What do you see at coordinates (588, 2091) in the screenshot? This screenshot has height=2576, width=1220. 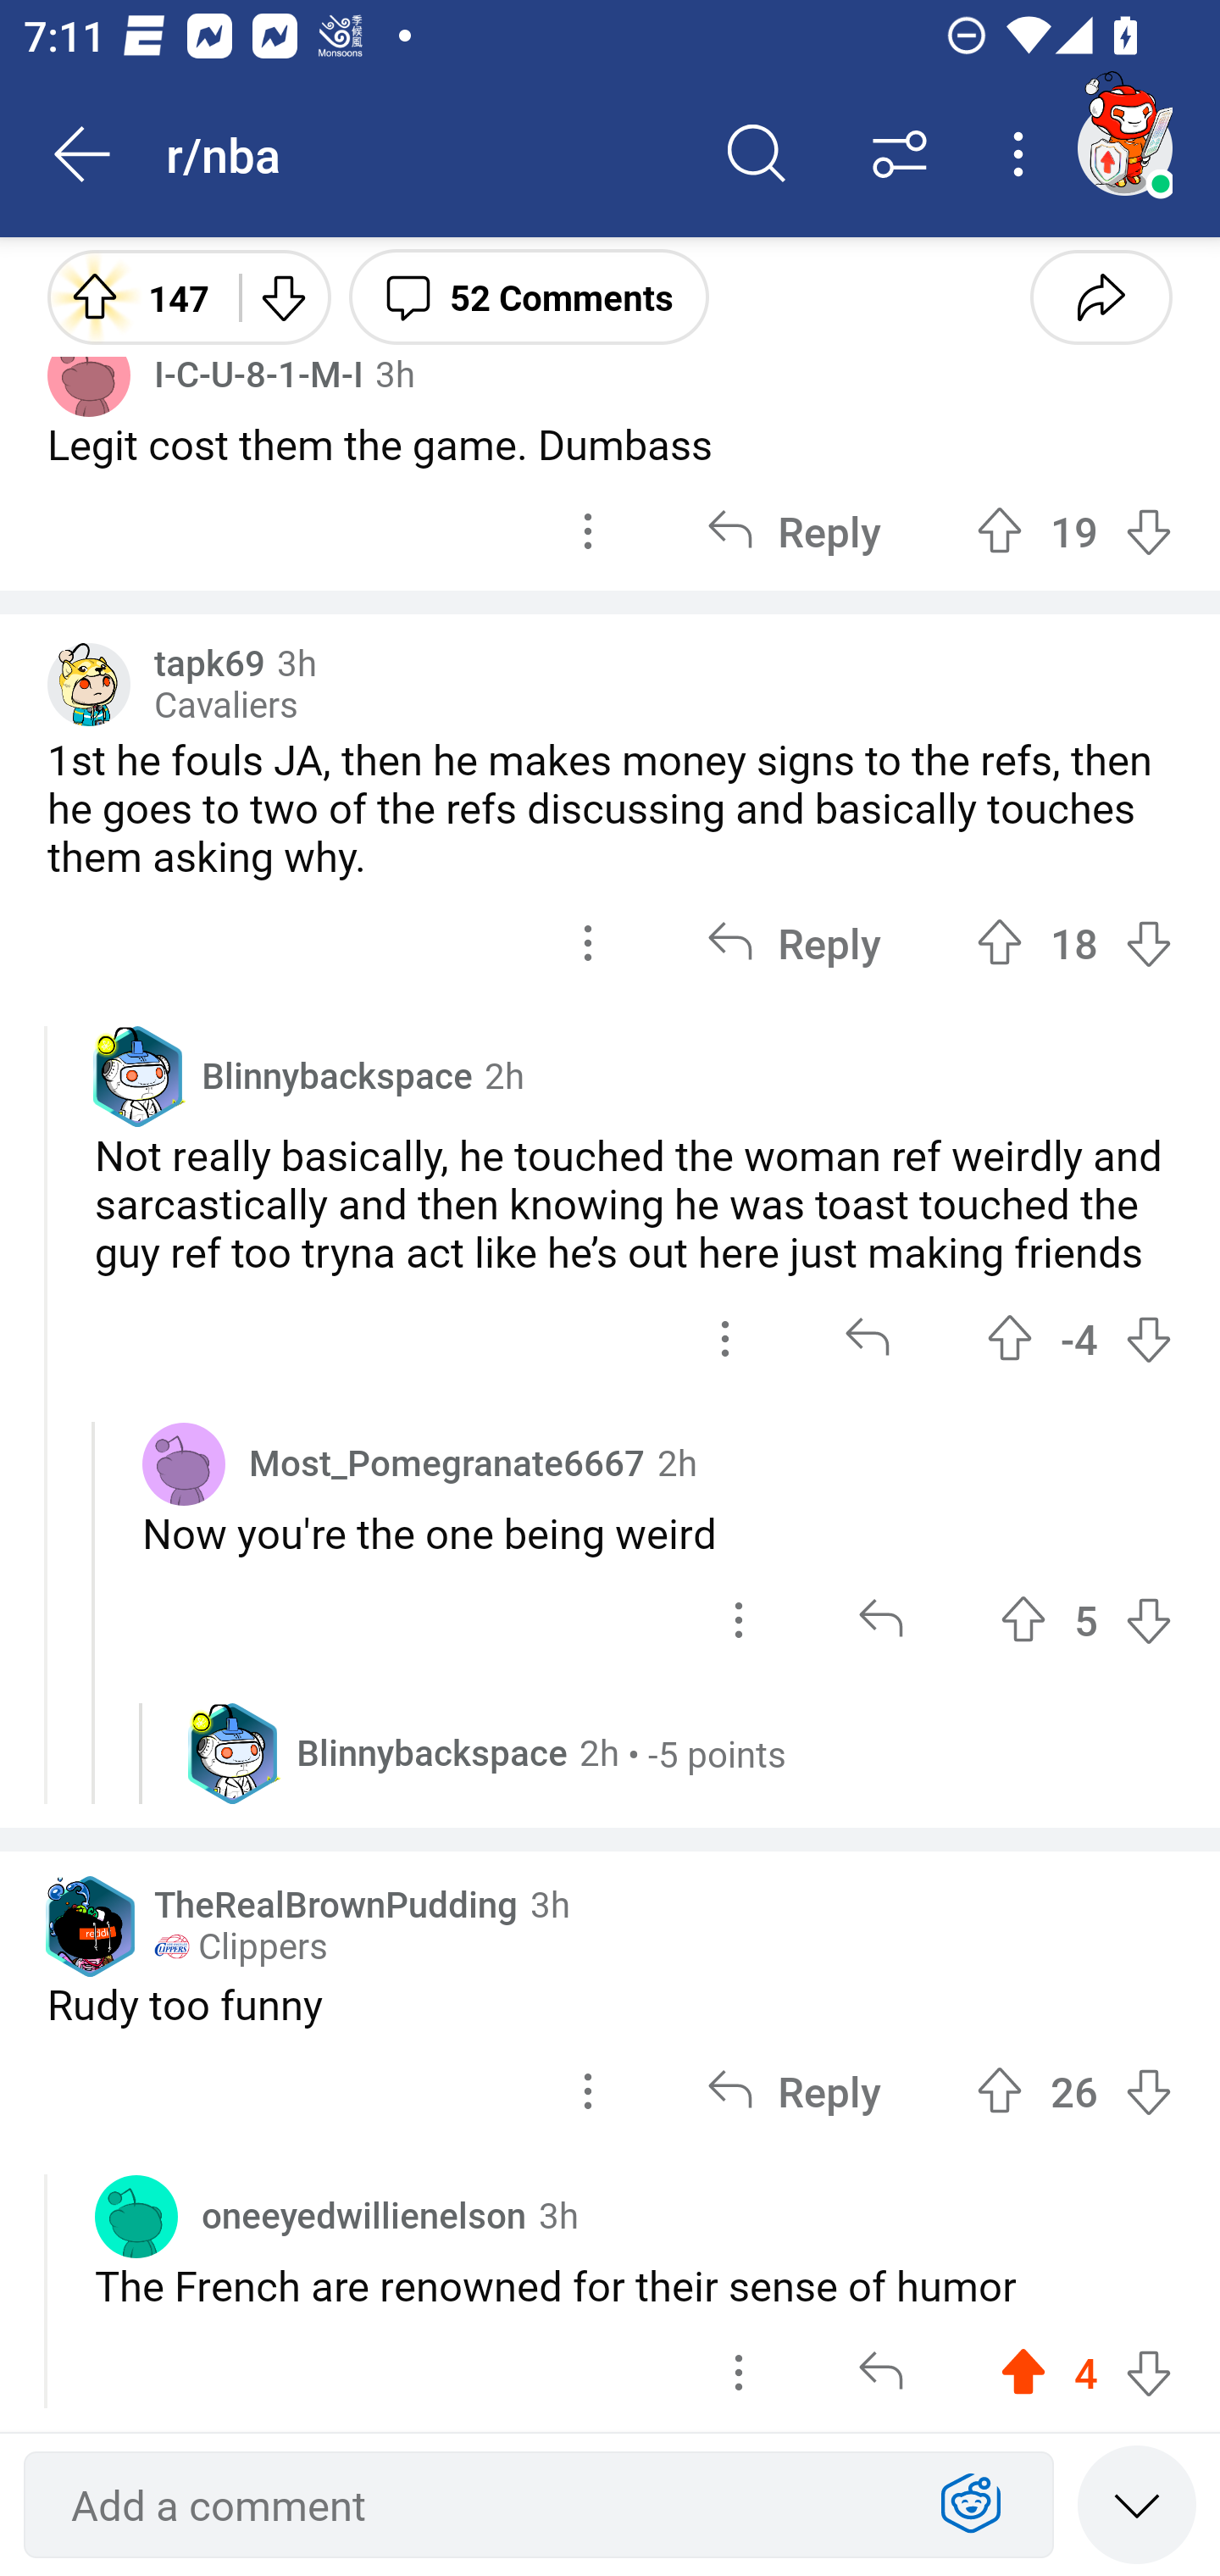 I see `options` at bounding box center [588, 2091].